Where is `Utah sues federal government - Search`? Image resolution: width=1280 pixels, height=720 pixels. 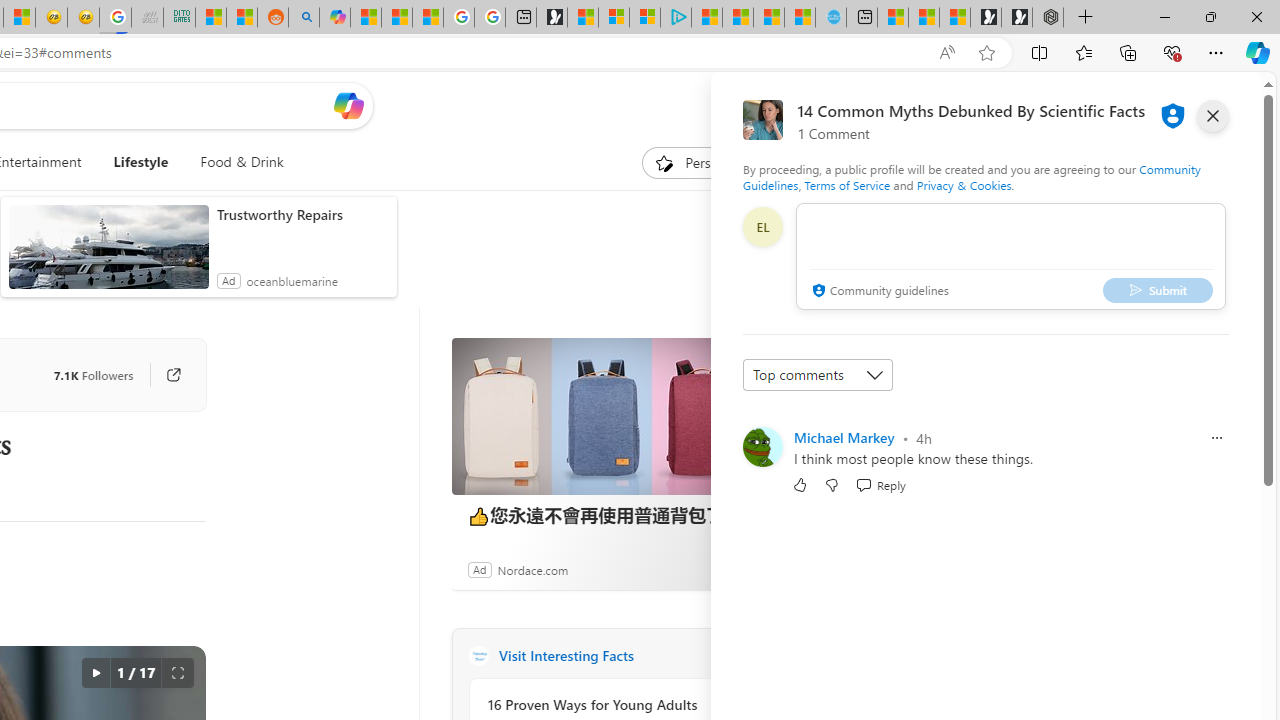 Utah sues federal government - Search is located at coordinates (304, 18).